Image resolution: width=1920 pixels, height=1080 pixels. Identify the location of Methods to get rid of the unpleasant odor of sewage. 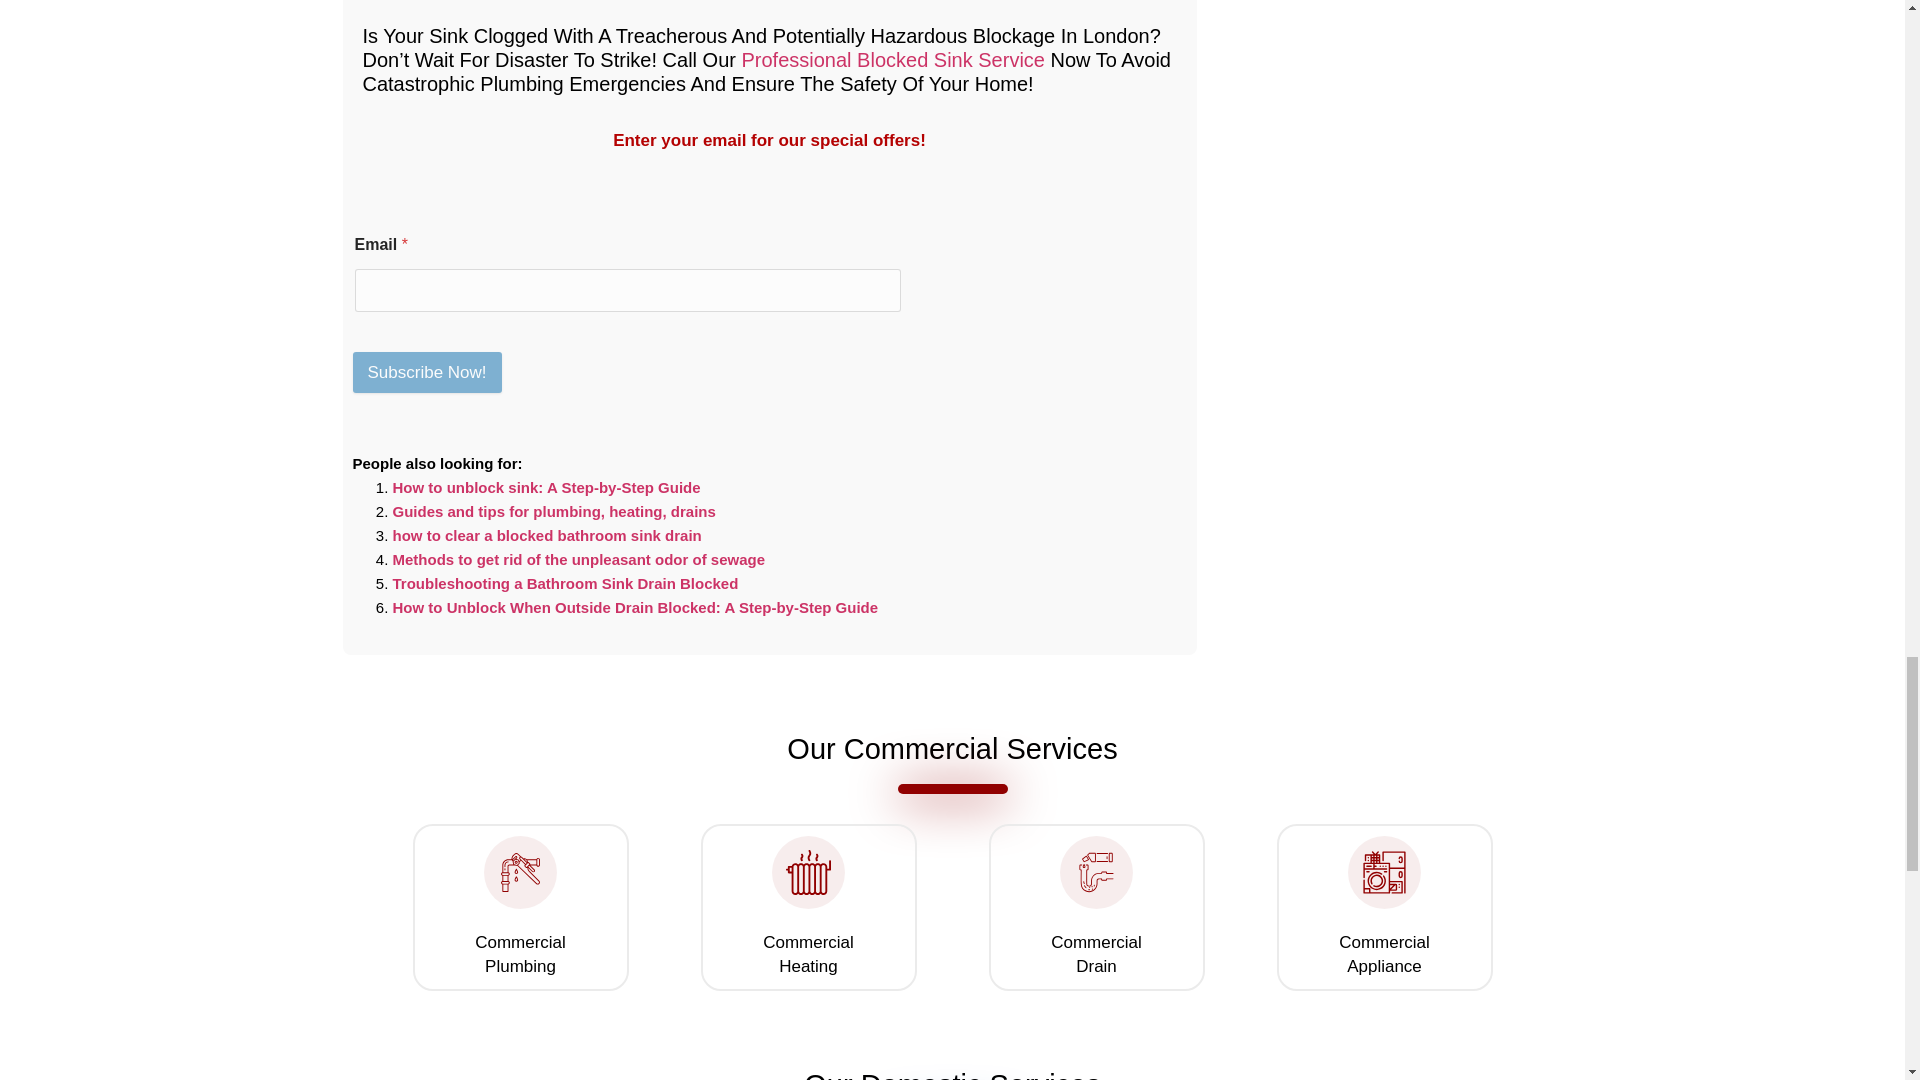
(578, 559).